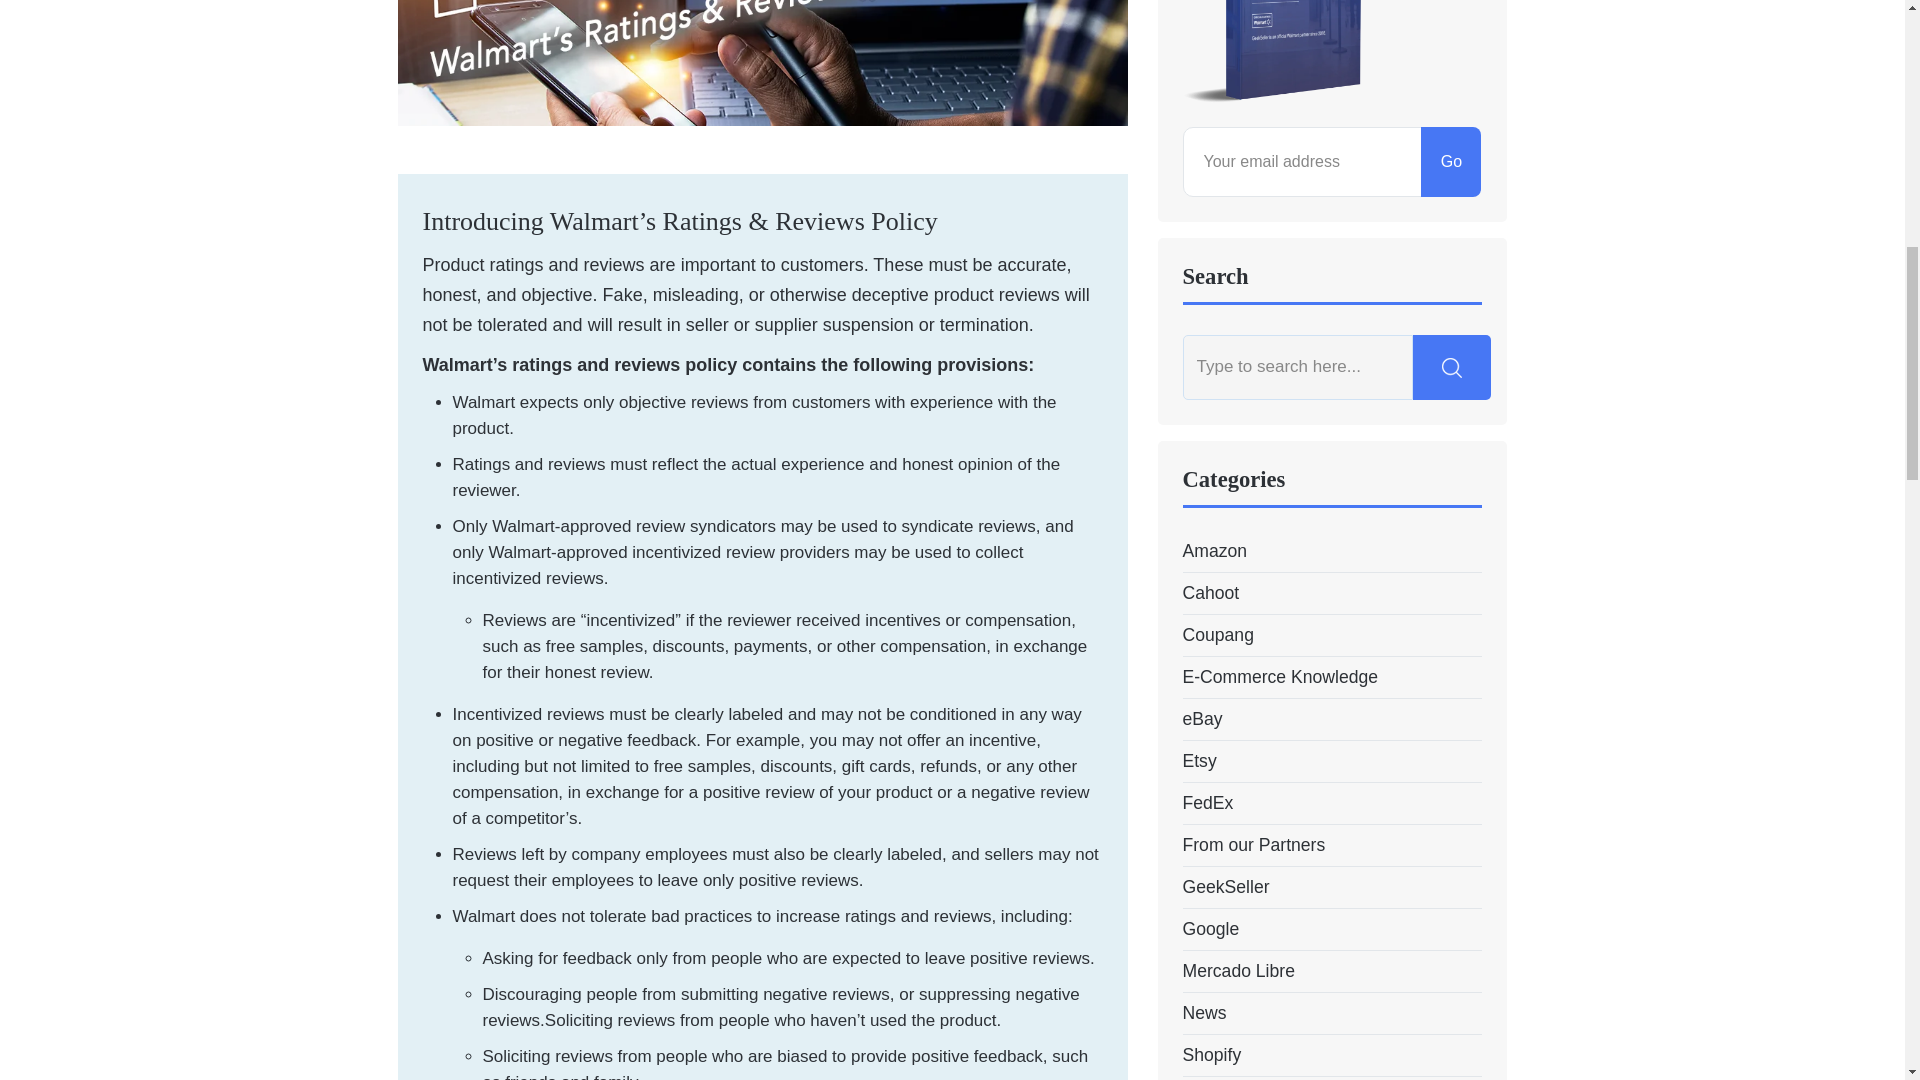 The height and width of the screenshot is (1080, 1920). Describe the element at coordinates (1202, 720) in the screenshot. I see `eBay` at that location.